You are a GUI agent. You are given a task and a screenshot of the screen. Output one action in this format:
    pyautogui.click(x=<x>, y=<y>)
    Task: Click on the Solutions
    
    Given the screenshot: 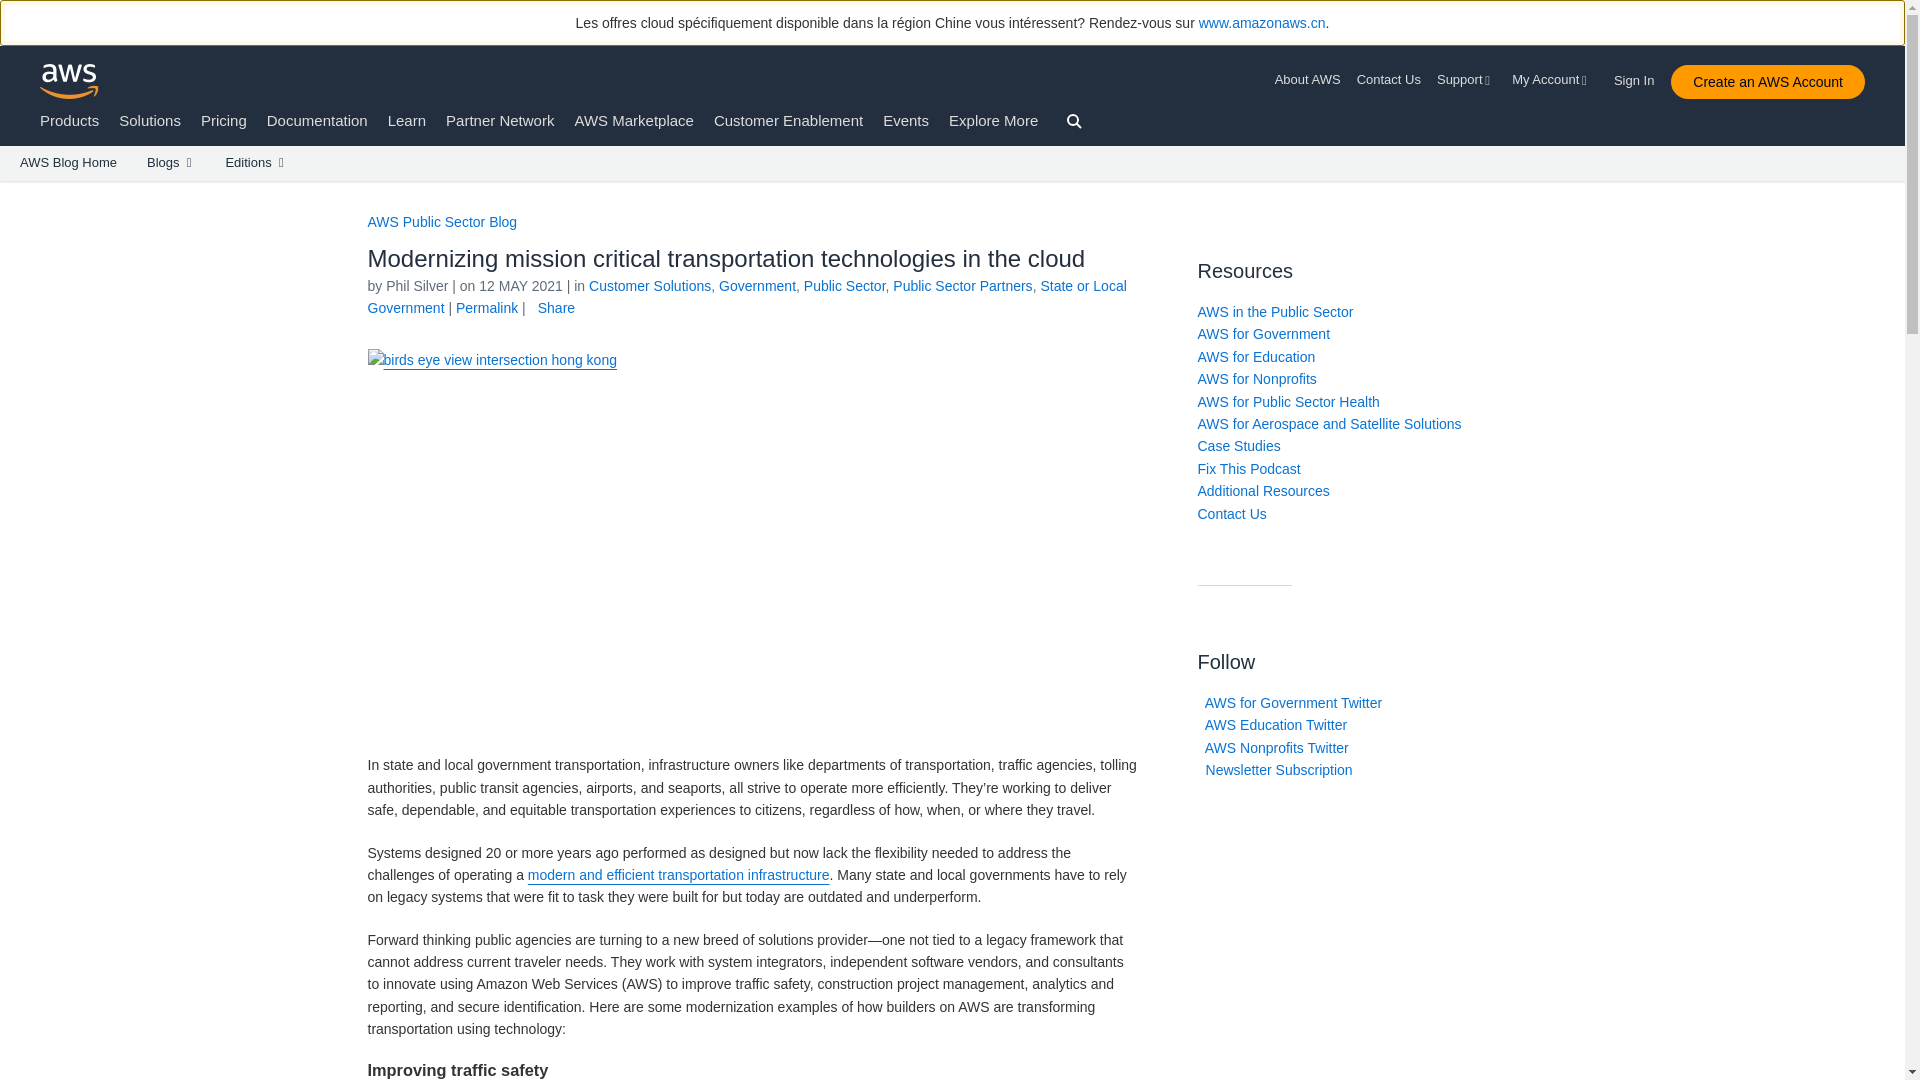 What is the action you would take?
    pyautogui.click(x=150, y=120)
    